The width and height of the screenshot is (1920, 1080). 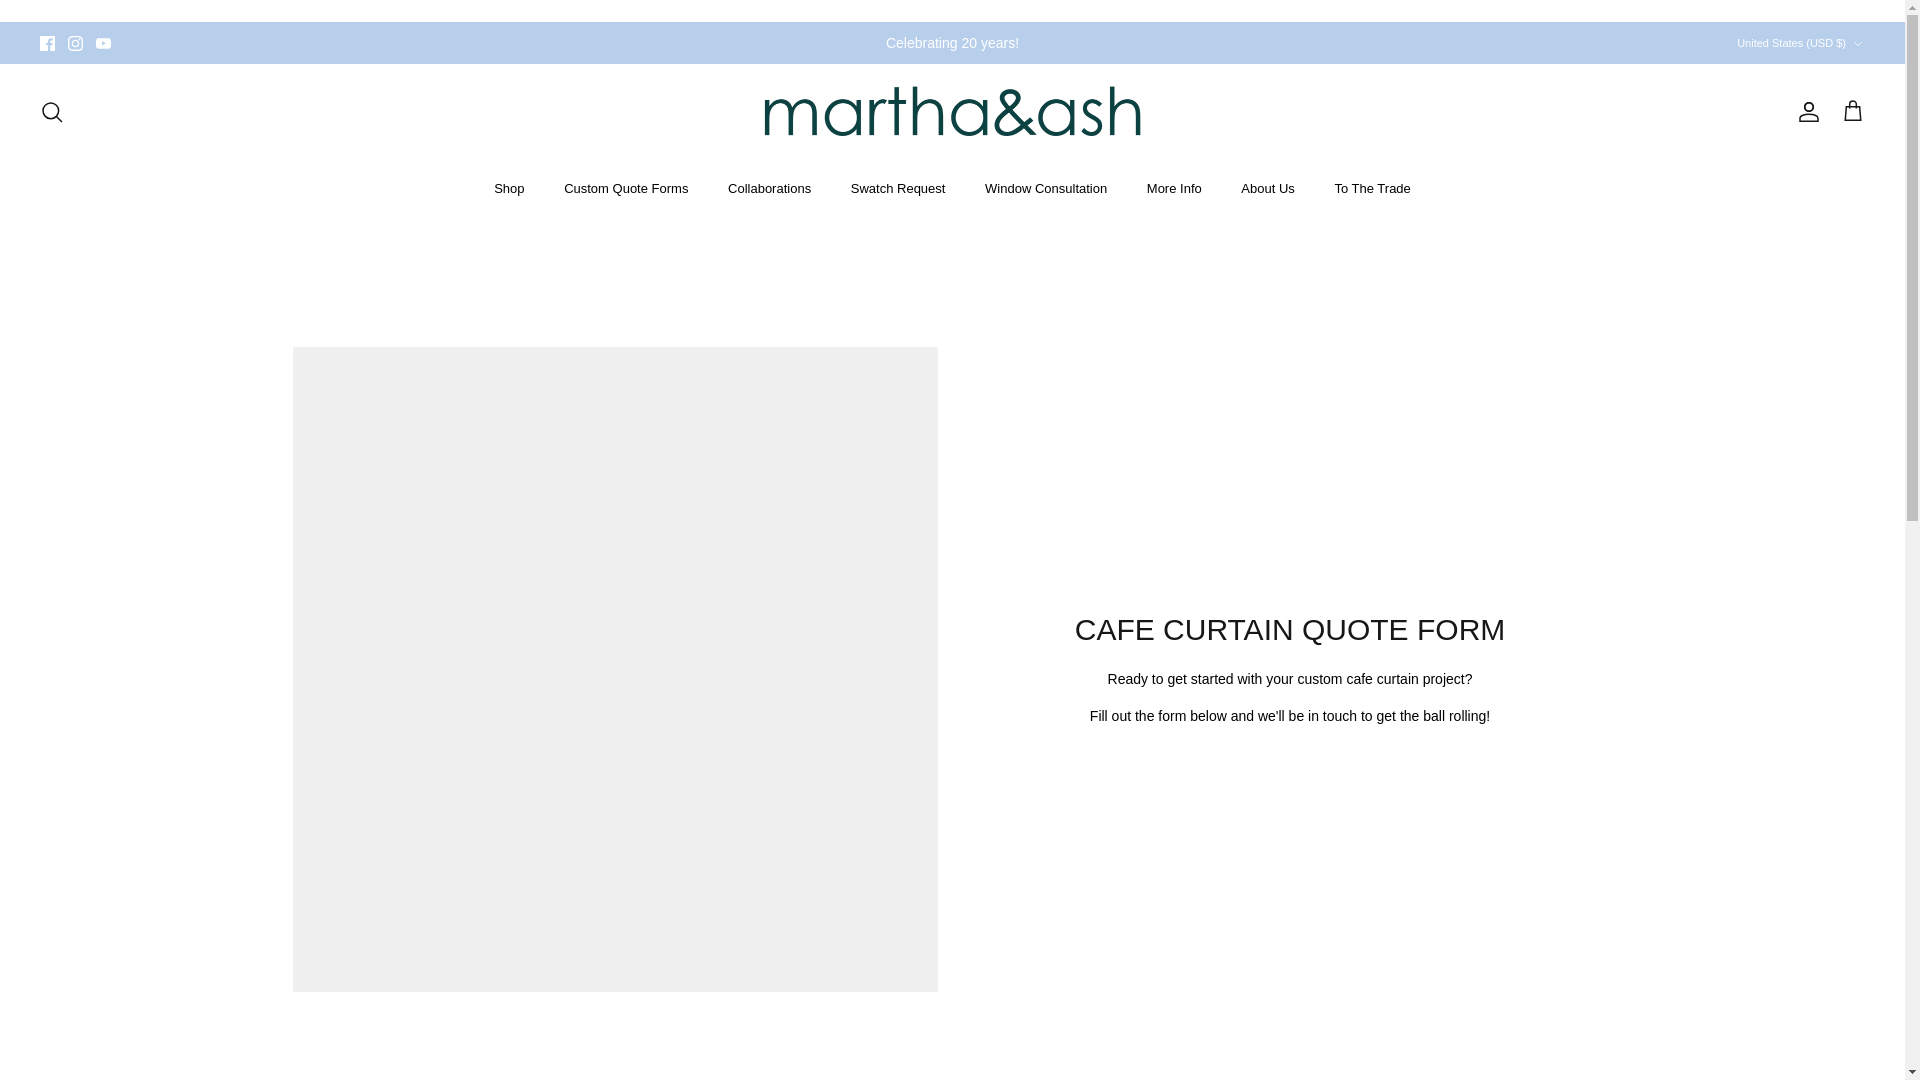 What do you see at coordinates (952, 112) in the screenshot?
I see `Martha and Ash` at bounding box center [952, 112].